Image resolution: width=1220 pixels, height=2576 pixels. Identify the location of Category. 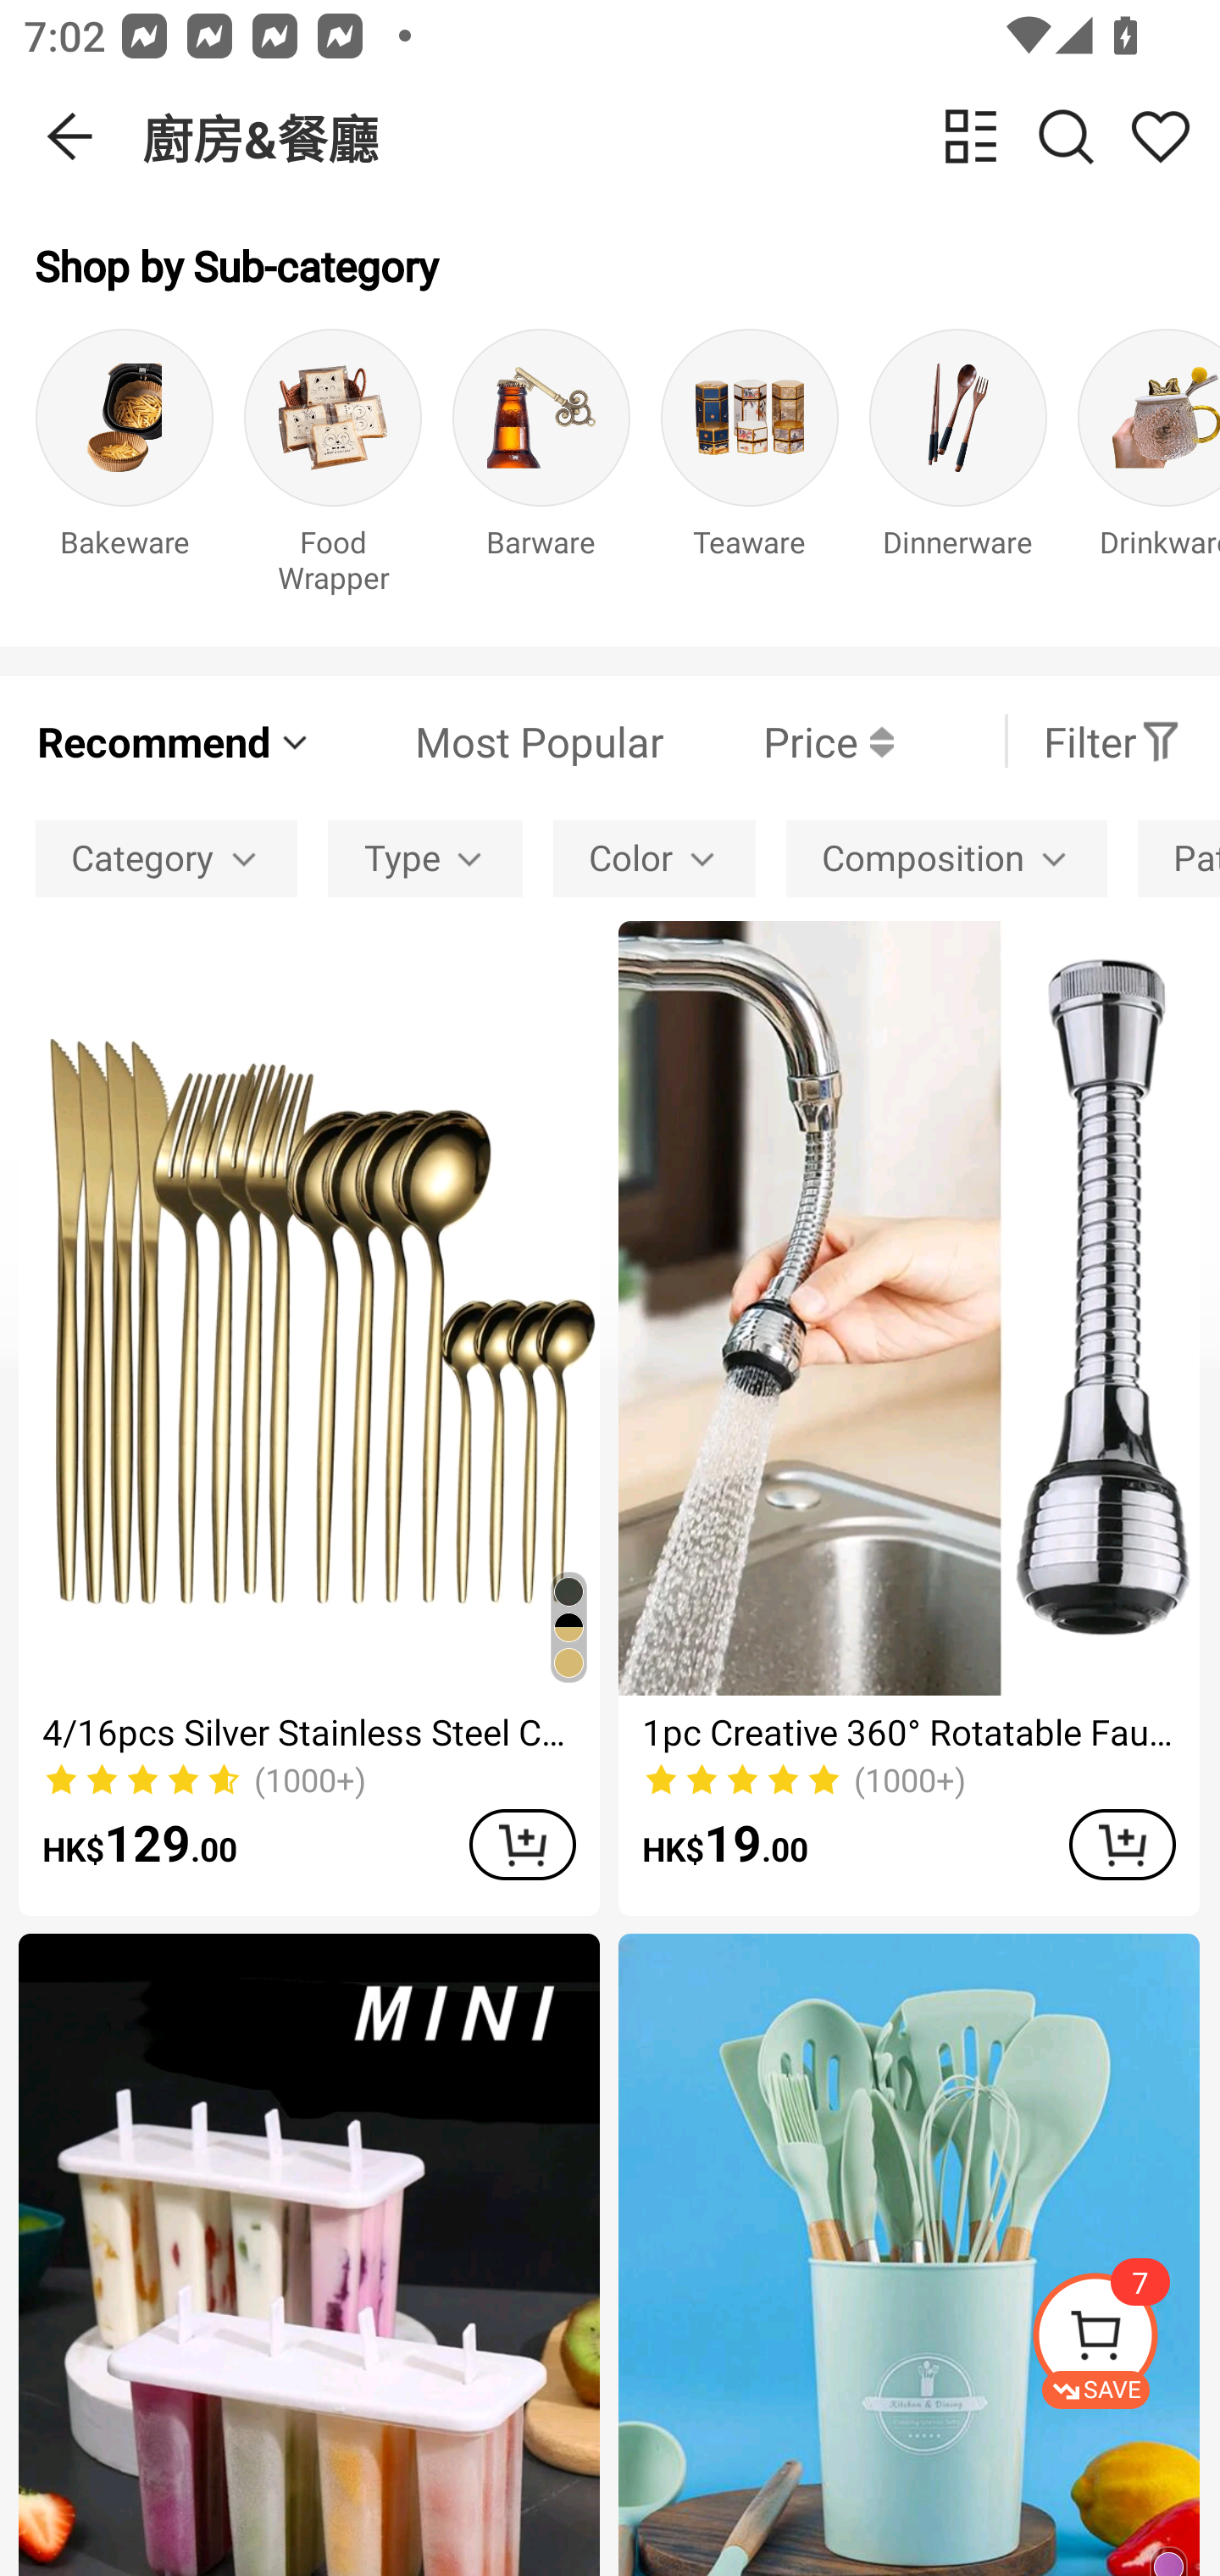
(166, 858).